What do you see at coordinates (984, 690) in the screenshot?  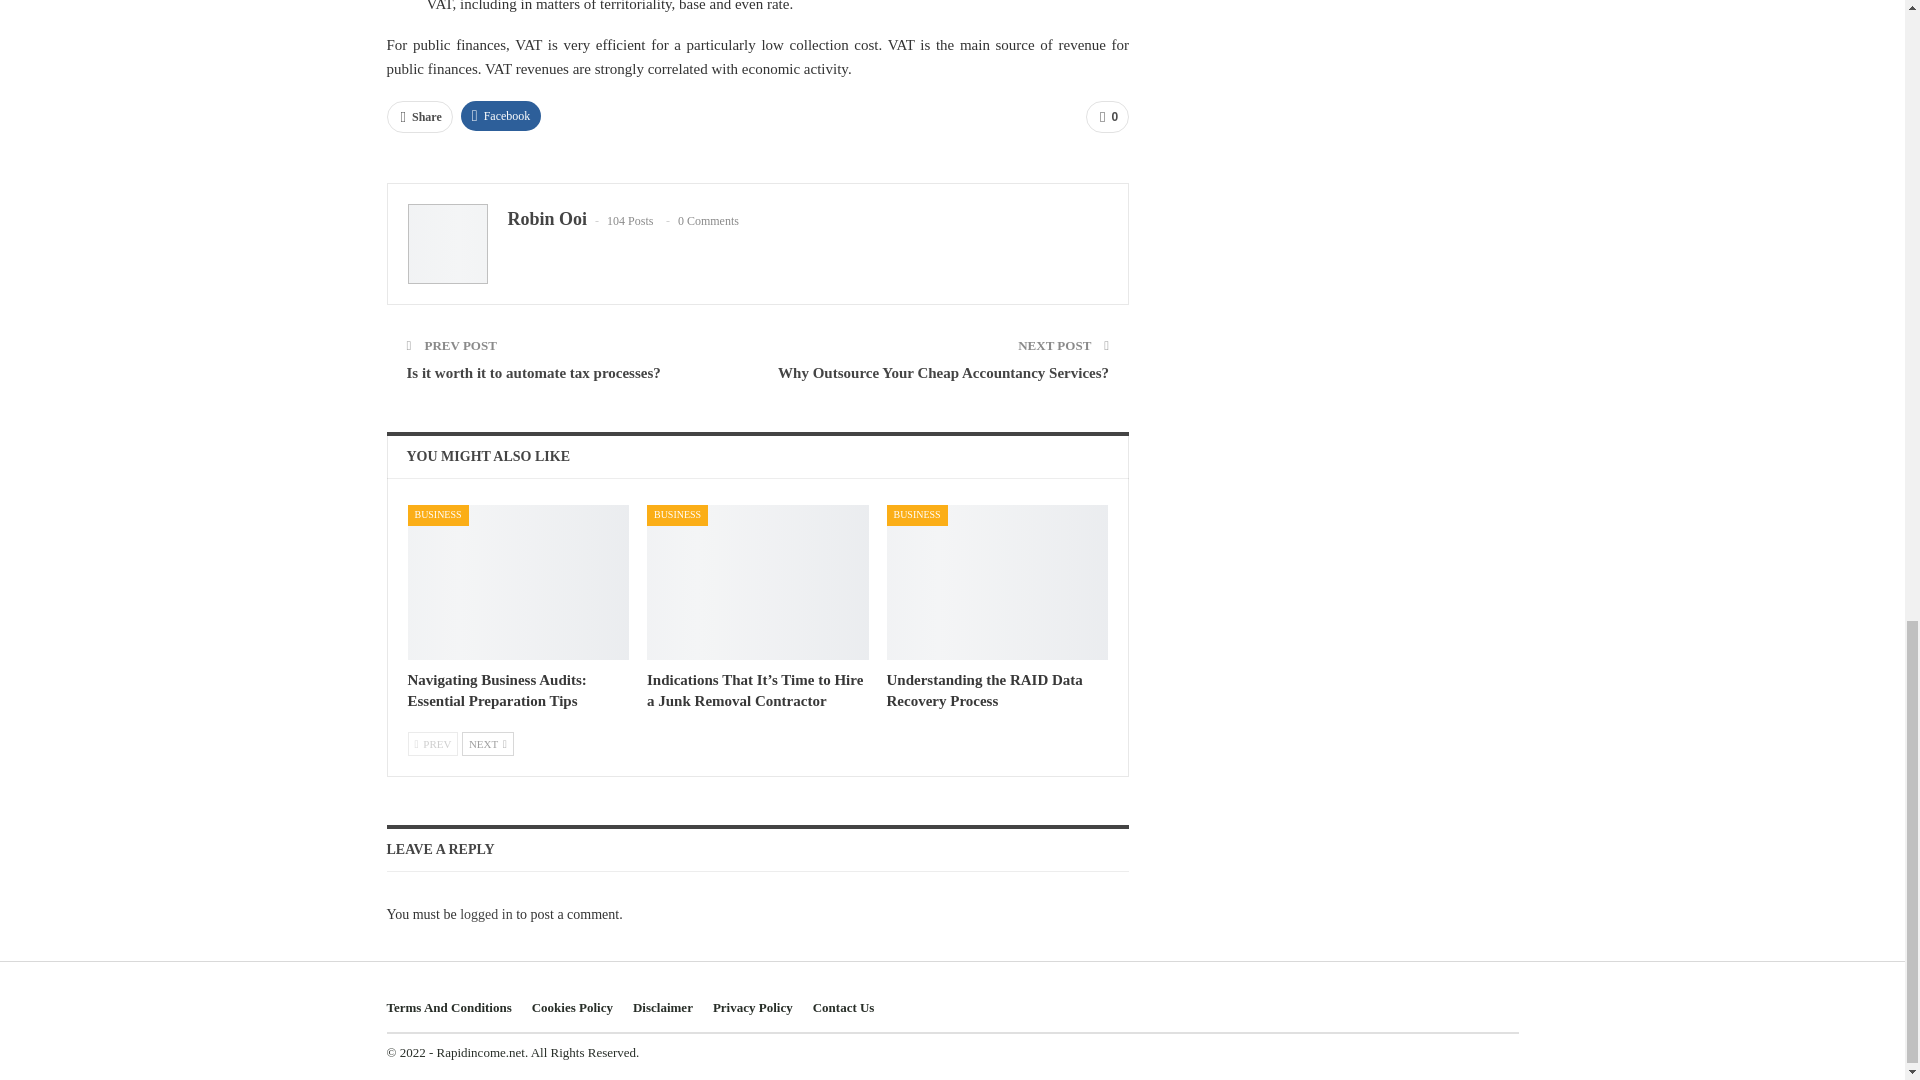 I see `Understanding the RAID Data Recovery Process` at bounding box center [984, 690].